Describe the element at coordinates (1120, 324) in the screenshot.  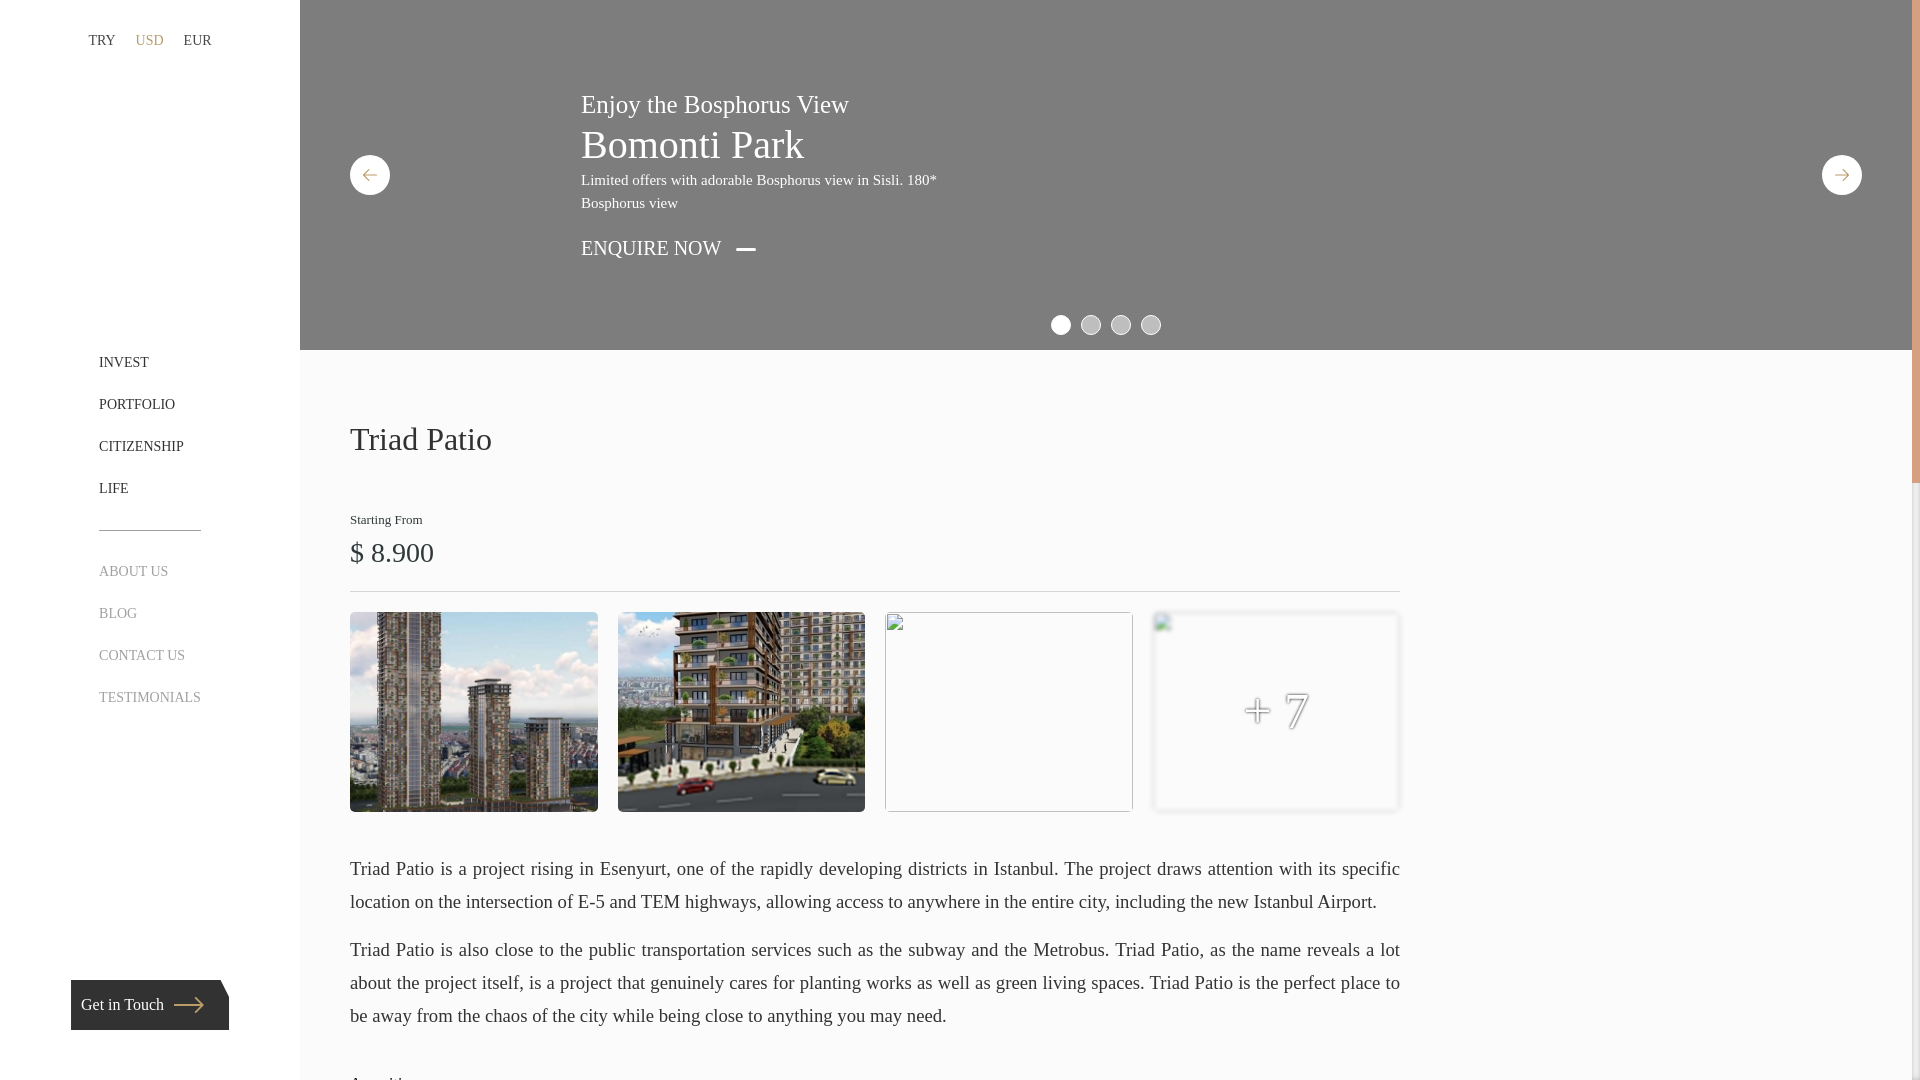
I see `3` at that location.